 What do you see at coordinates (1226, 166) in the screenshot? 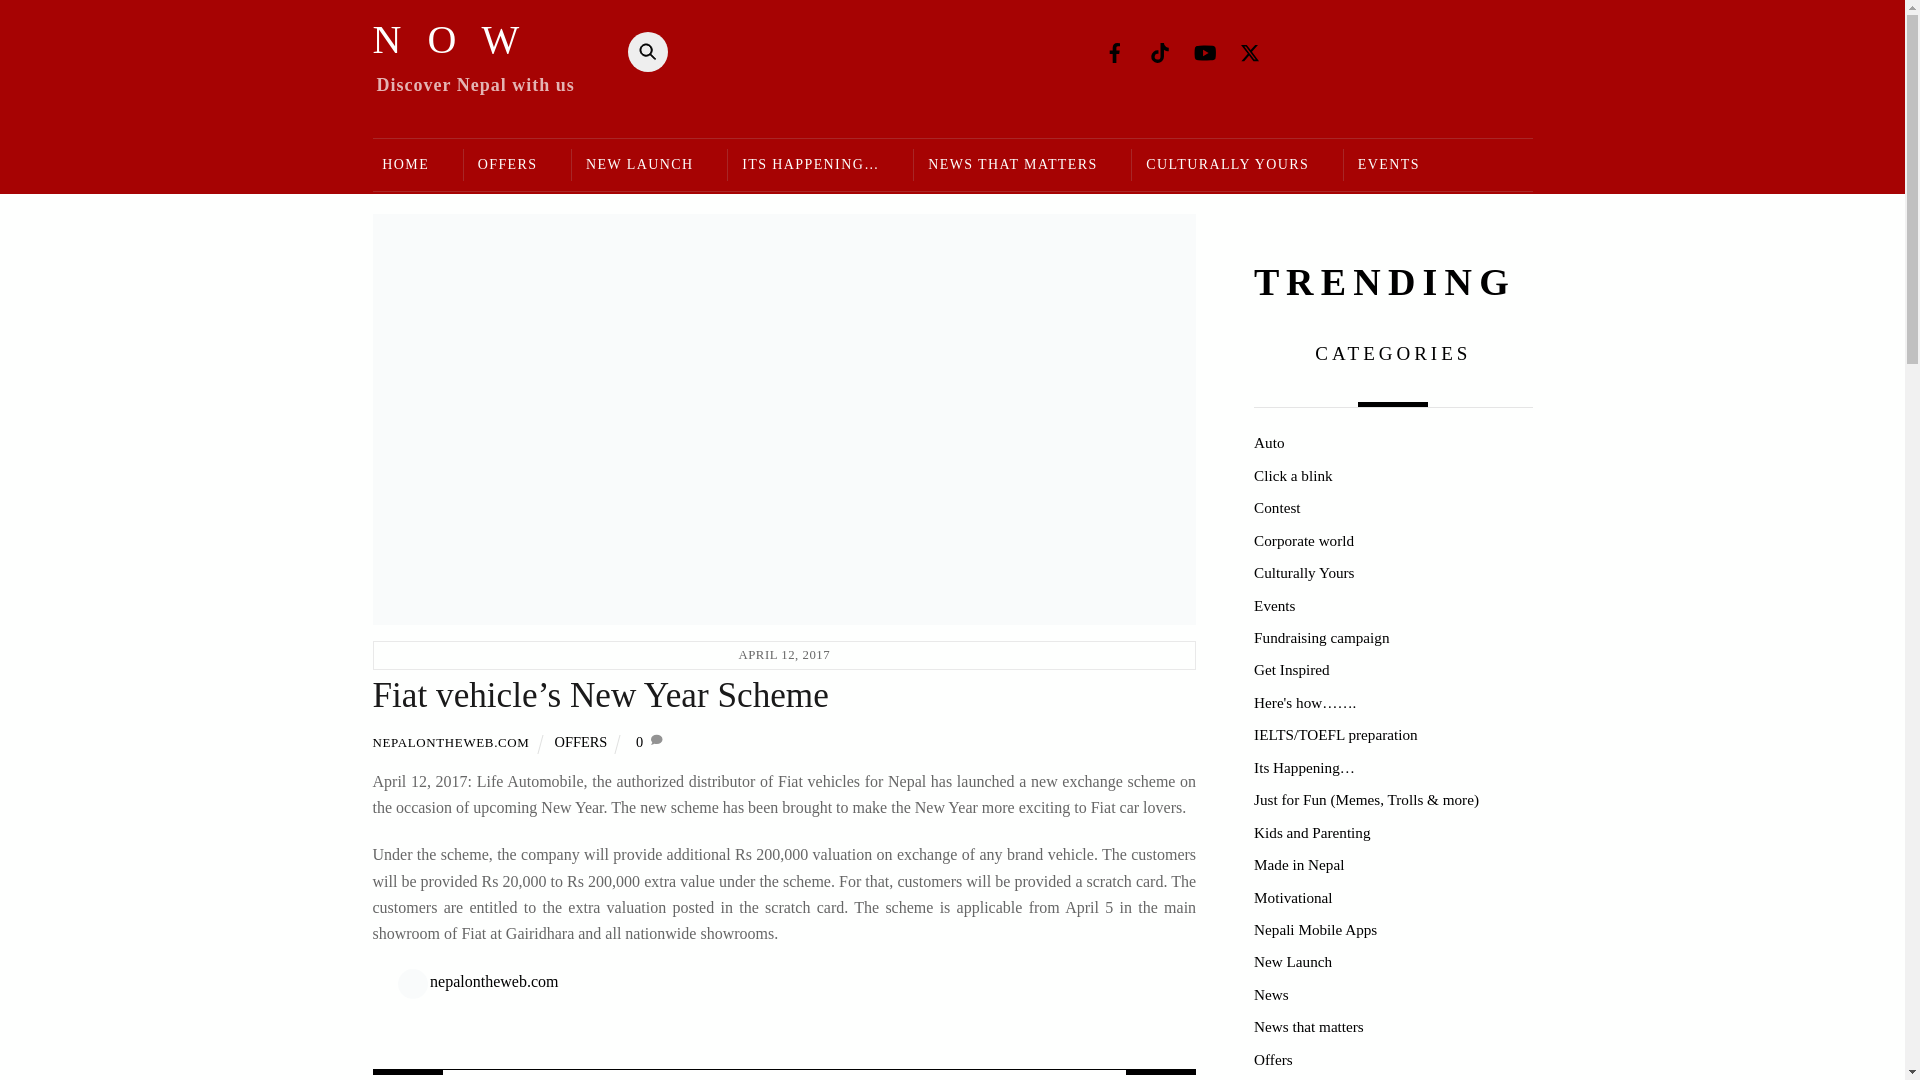
I see `CULTURALLY YOURS` at bounding box center [1226, 166].